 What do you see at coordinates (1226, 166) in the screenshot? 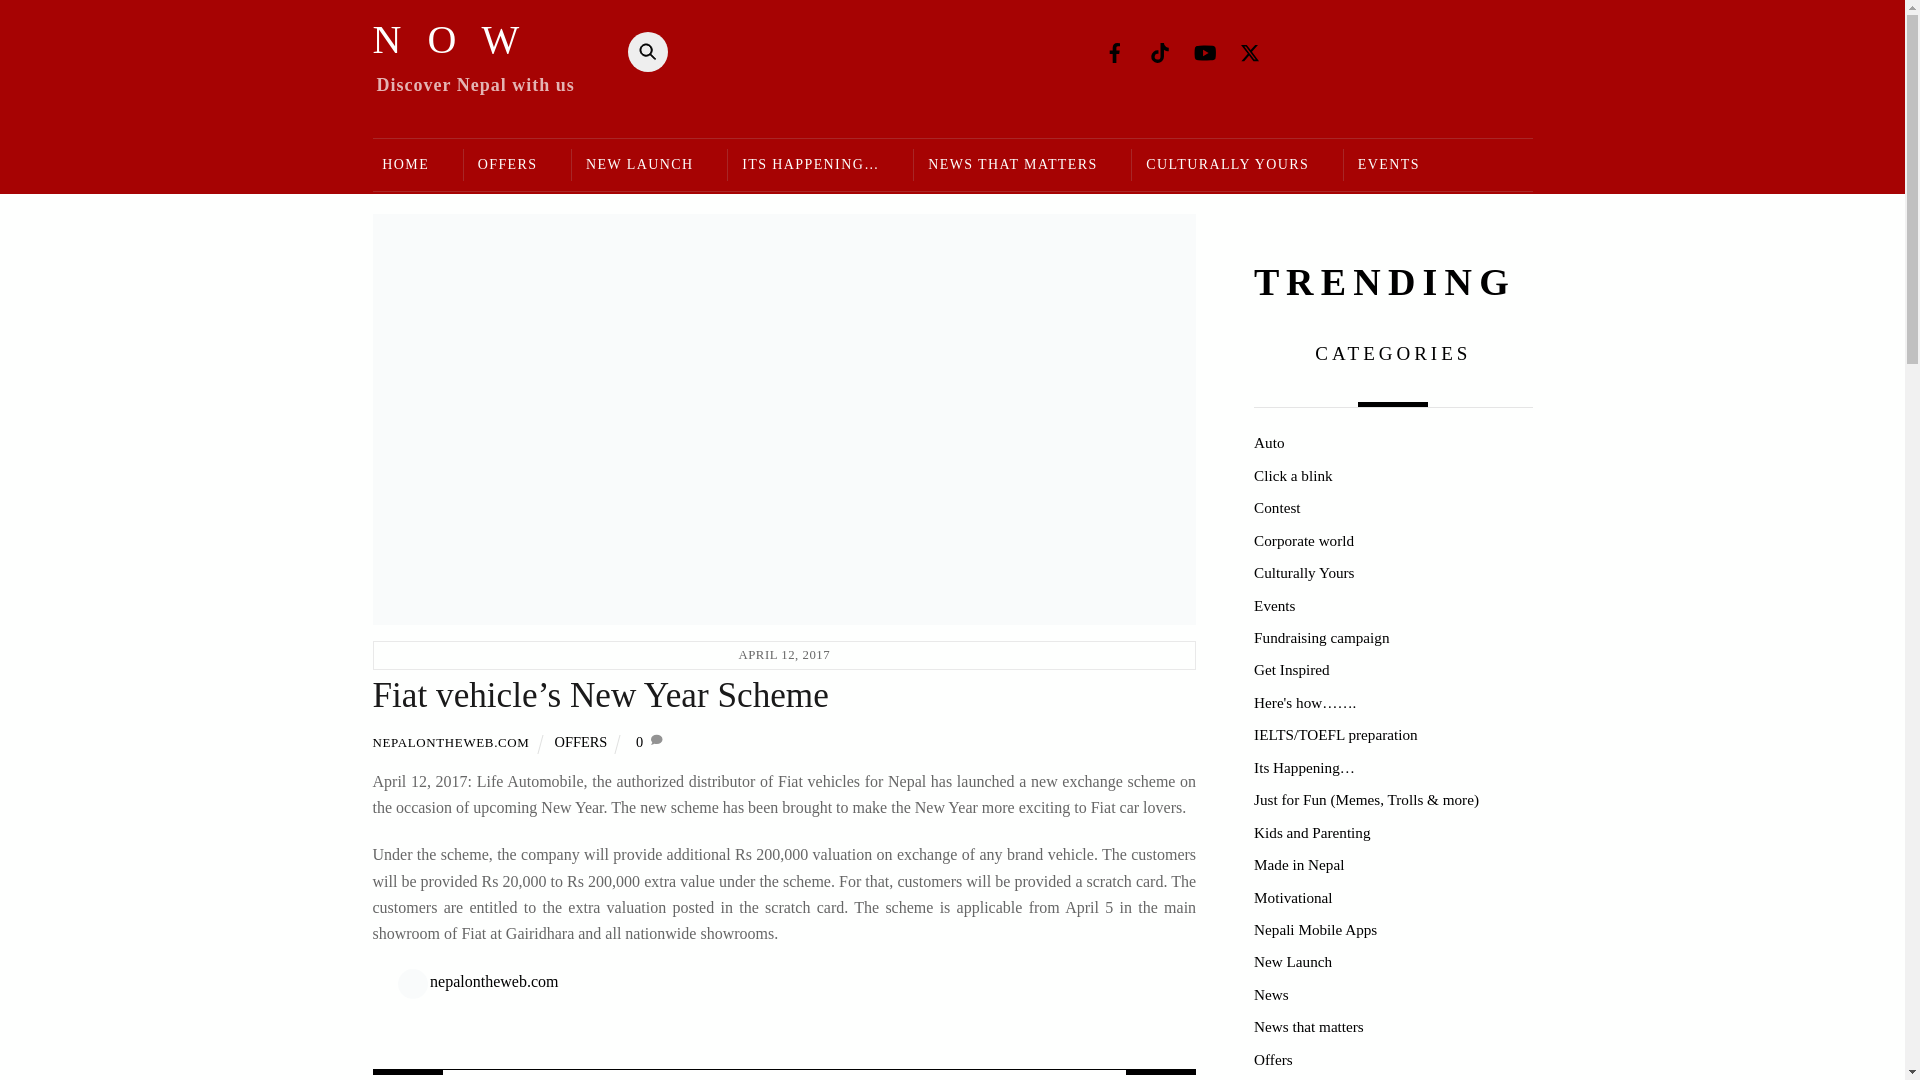
I see `CULTURALLY YOURS` at bounding box center [1226, 166].